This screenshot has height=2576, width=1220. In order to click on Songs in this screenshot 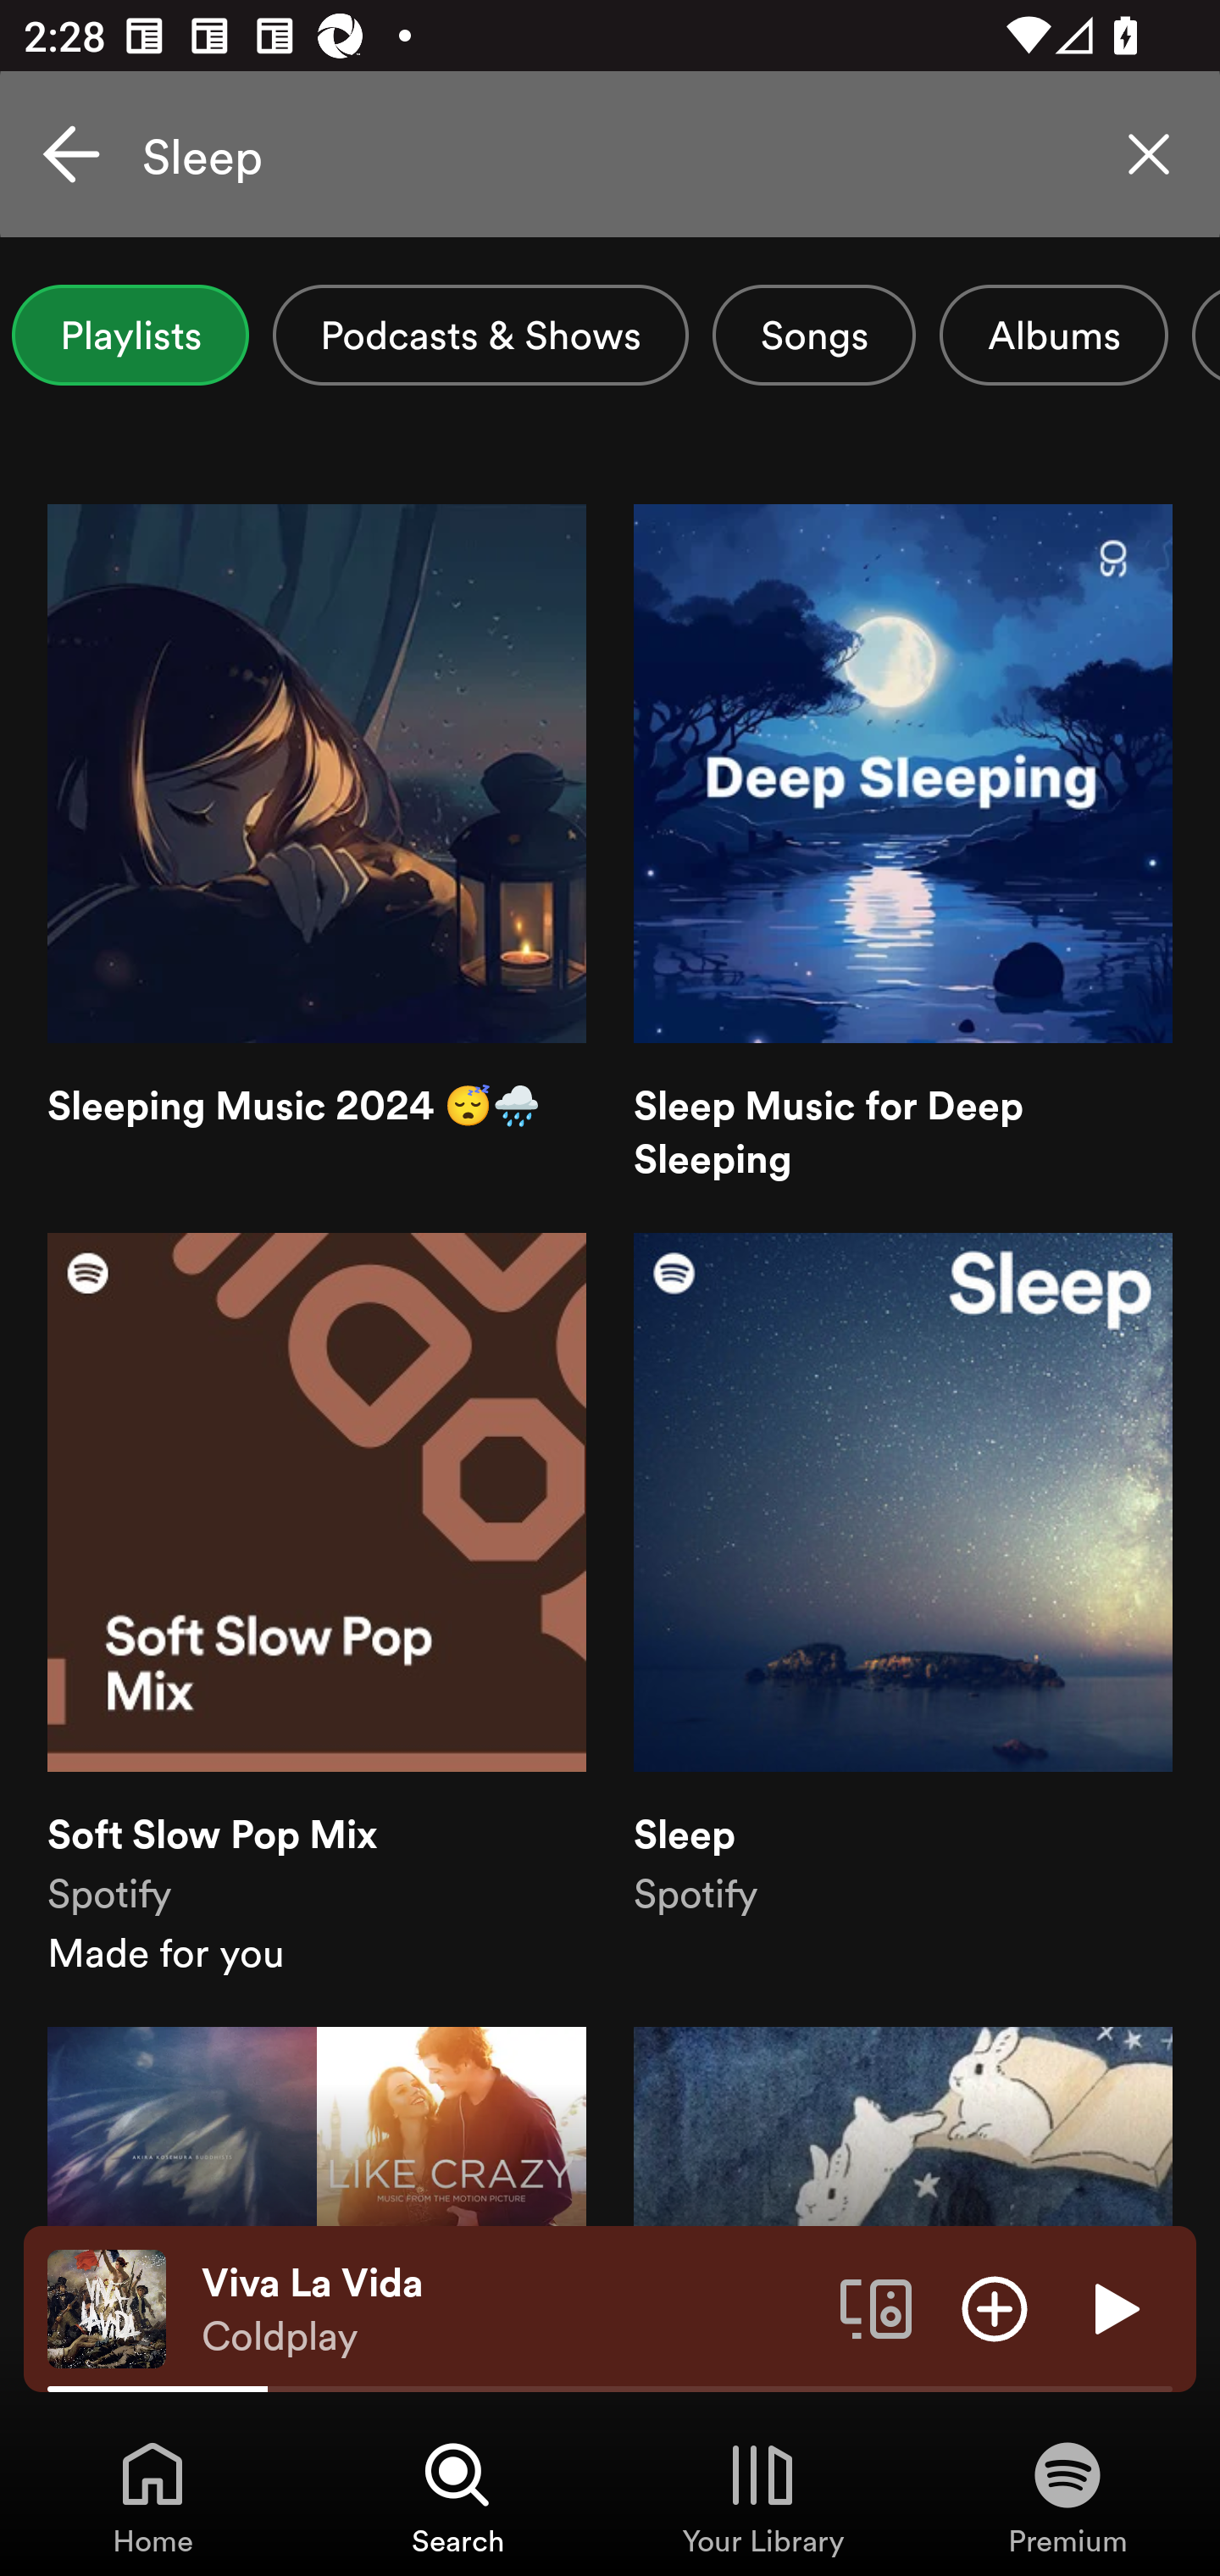, I will do `click(813, 335)`.